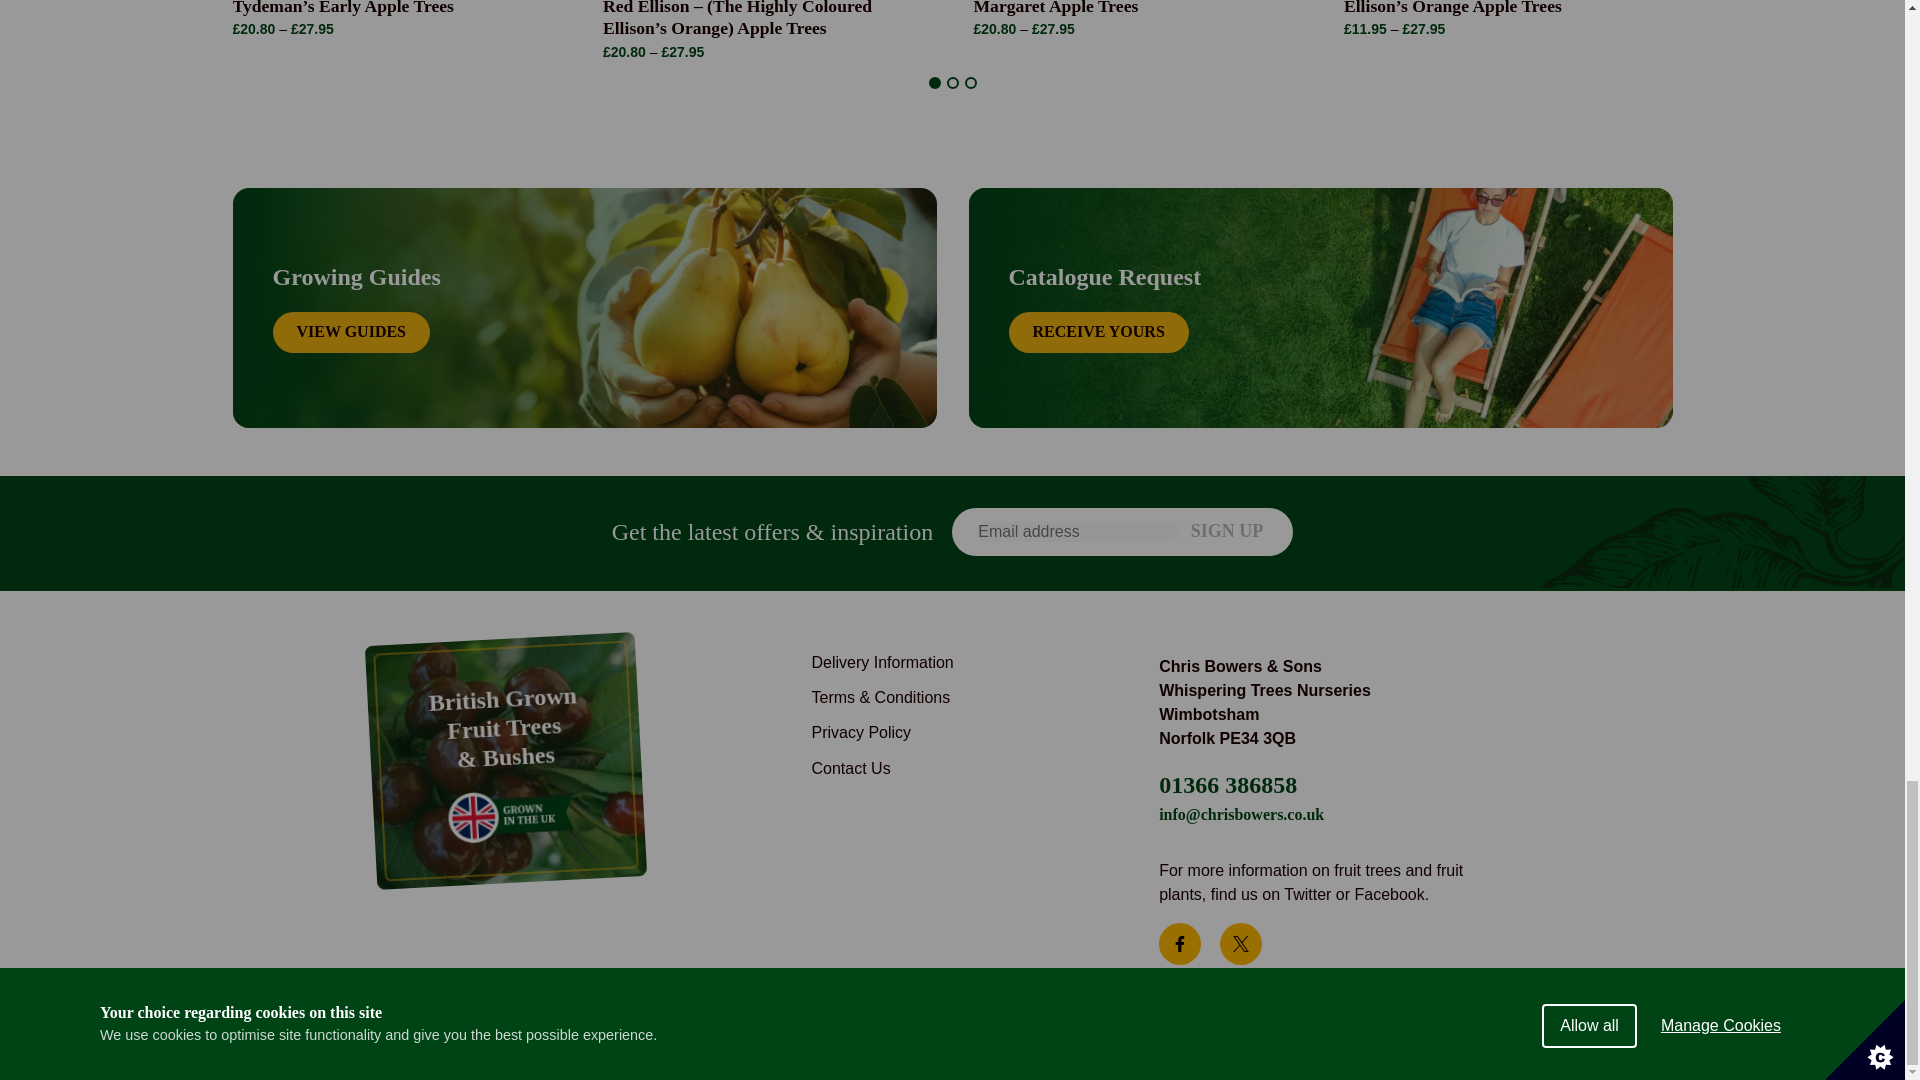 Image resolution: width=1920 pixels, height=1080 pixels. What do you see at coordinates (508, 813) in the screenshot?
I see `grown-in-the-uk-badge` at bounding box center [508, 813].